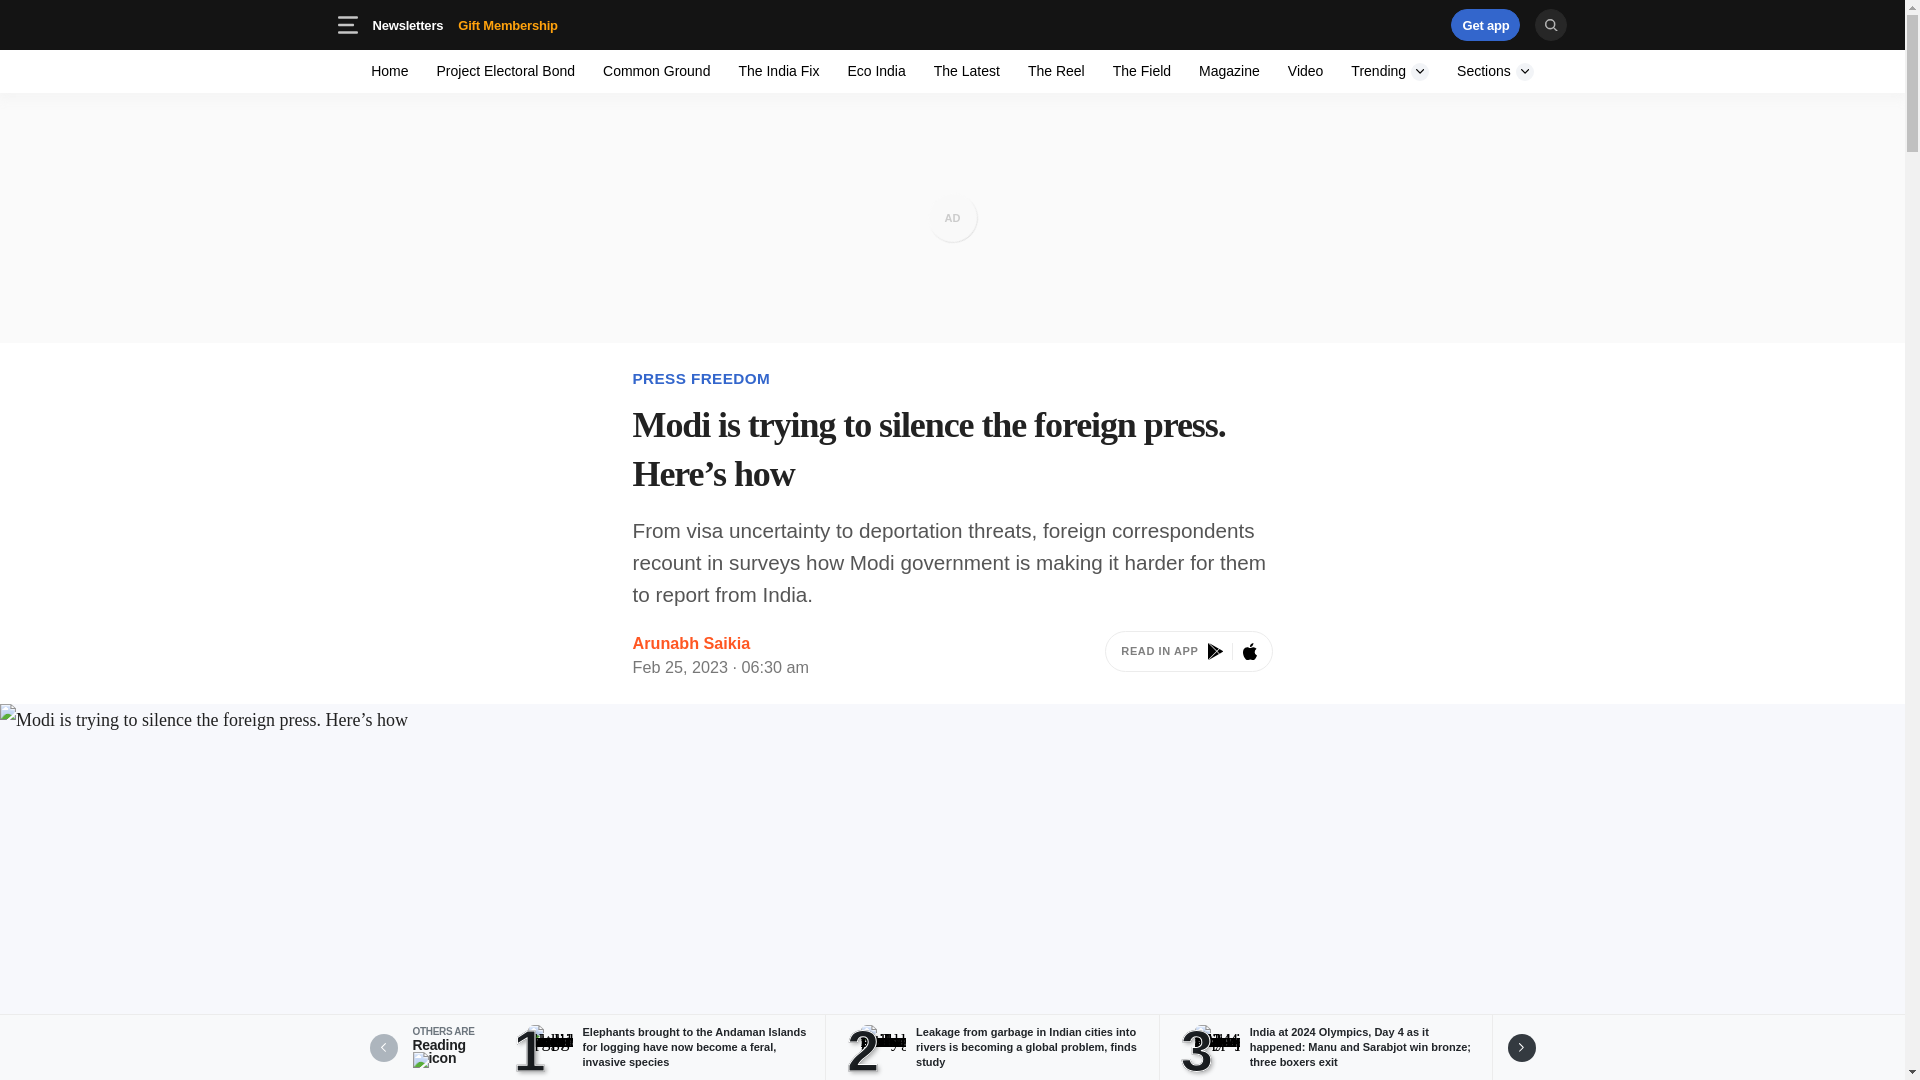  Describe the element at coordinates (1364, 24) in the screenshot. I see `Get app` at that location.